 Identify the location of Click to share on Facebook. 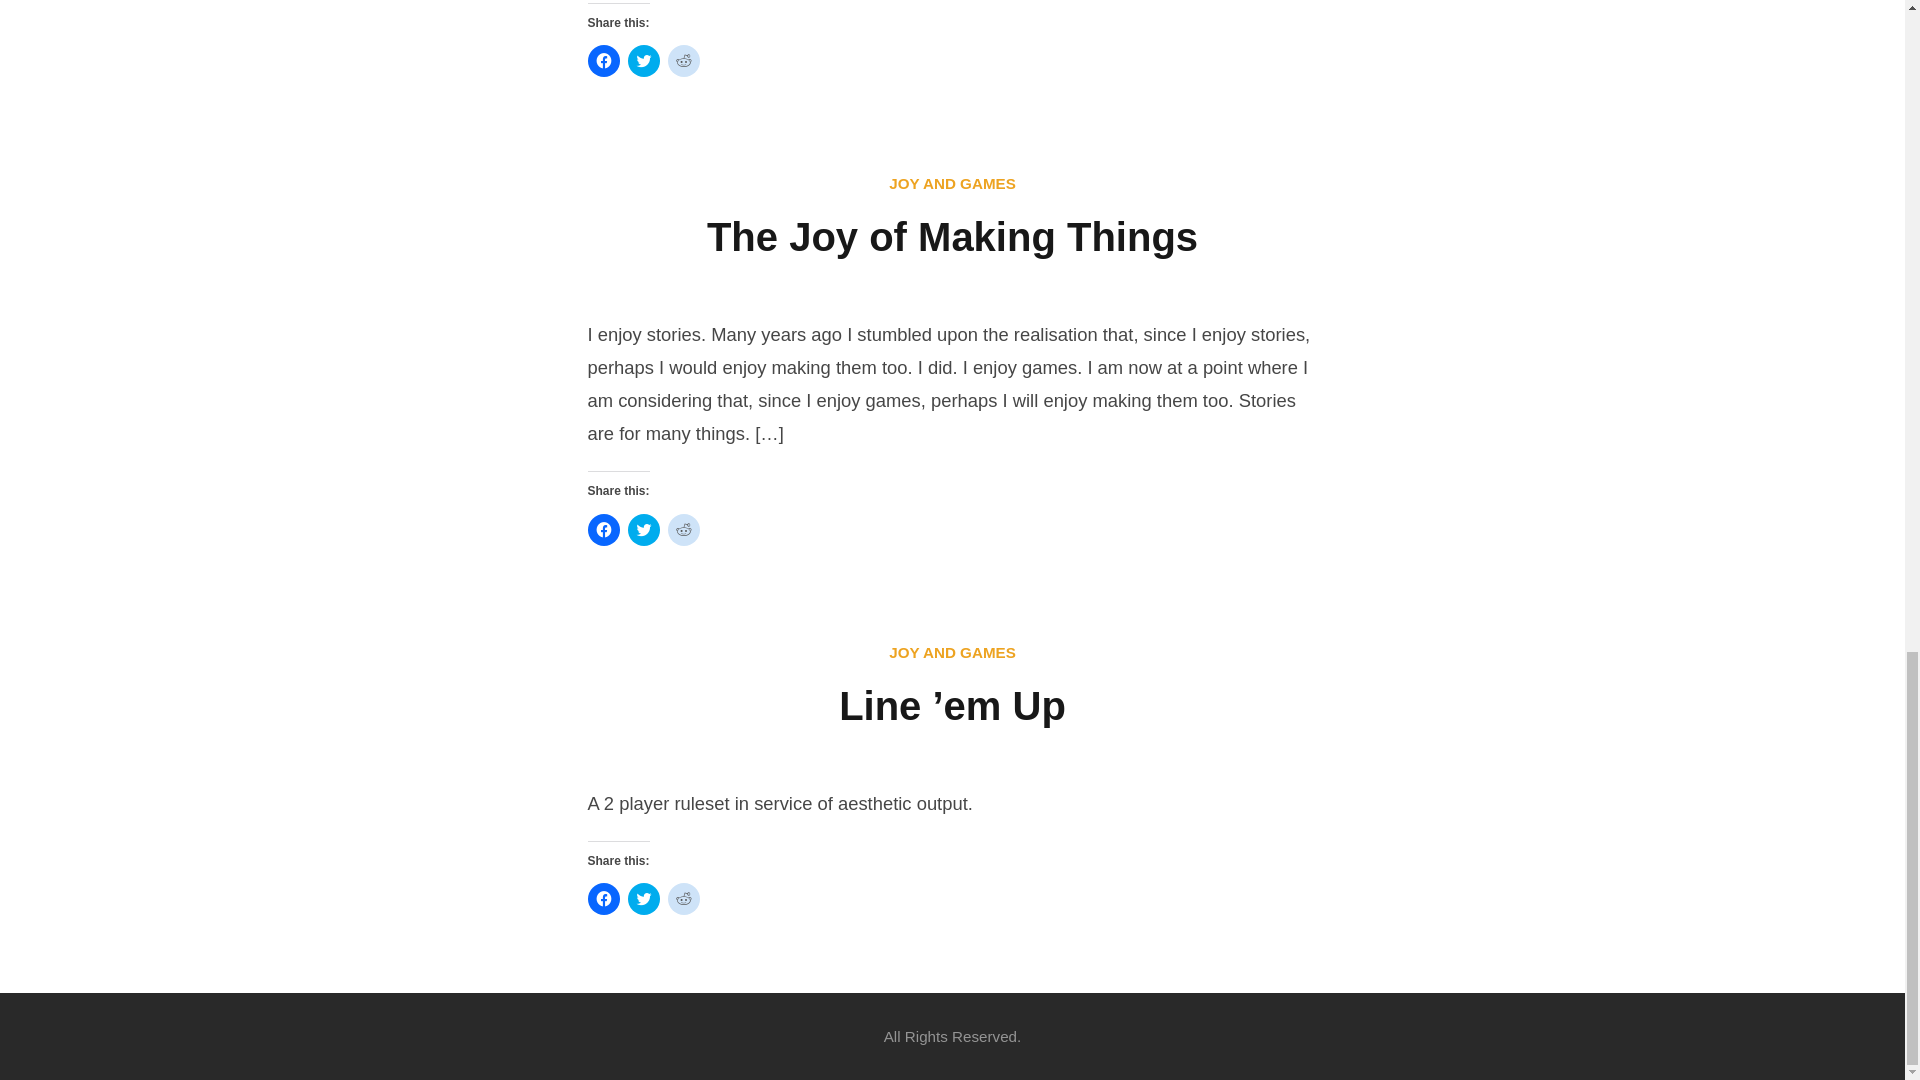
(604, 530).